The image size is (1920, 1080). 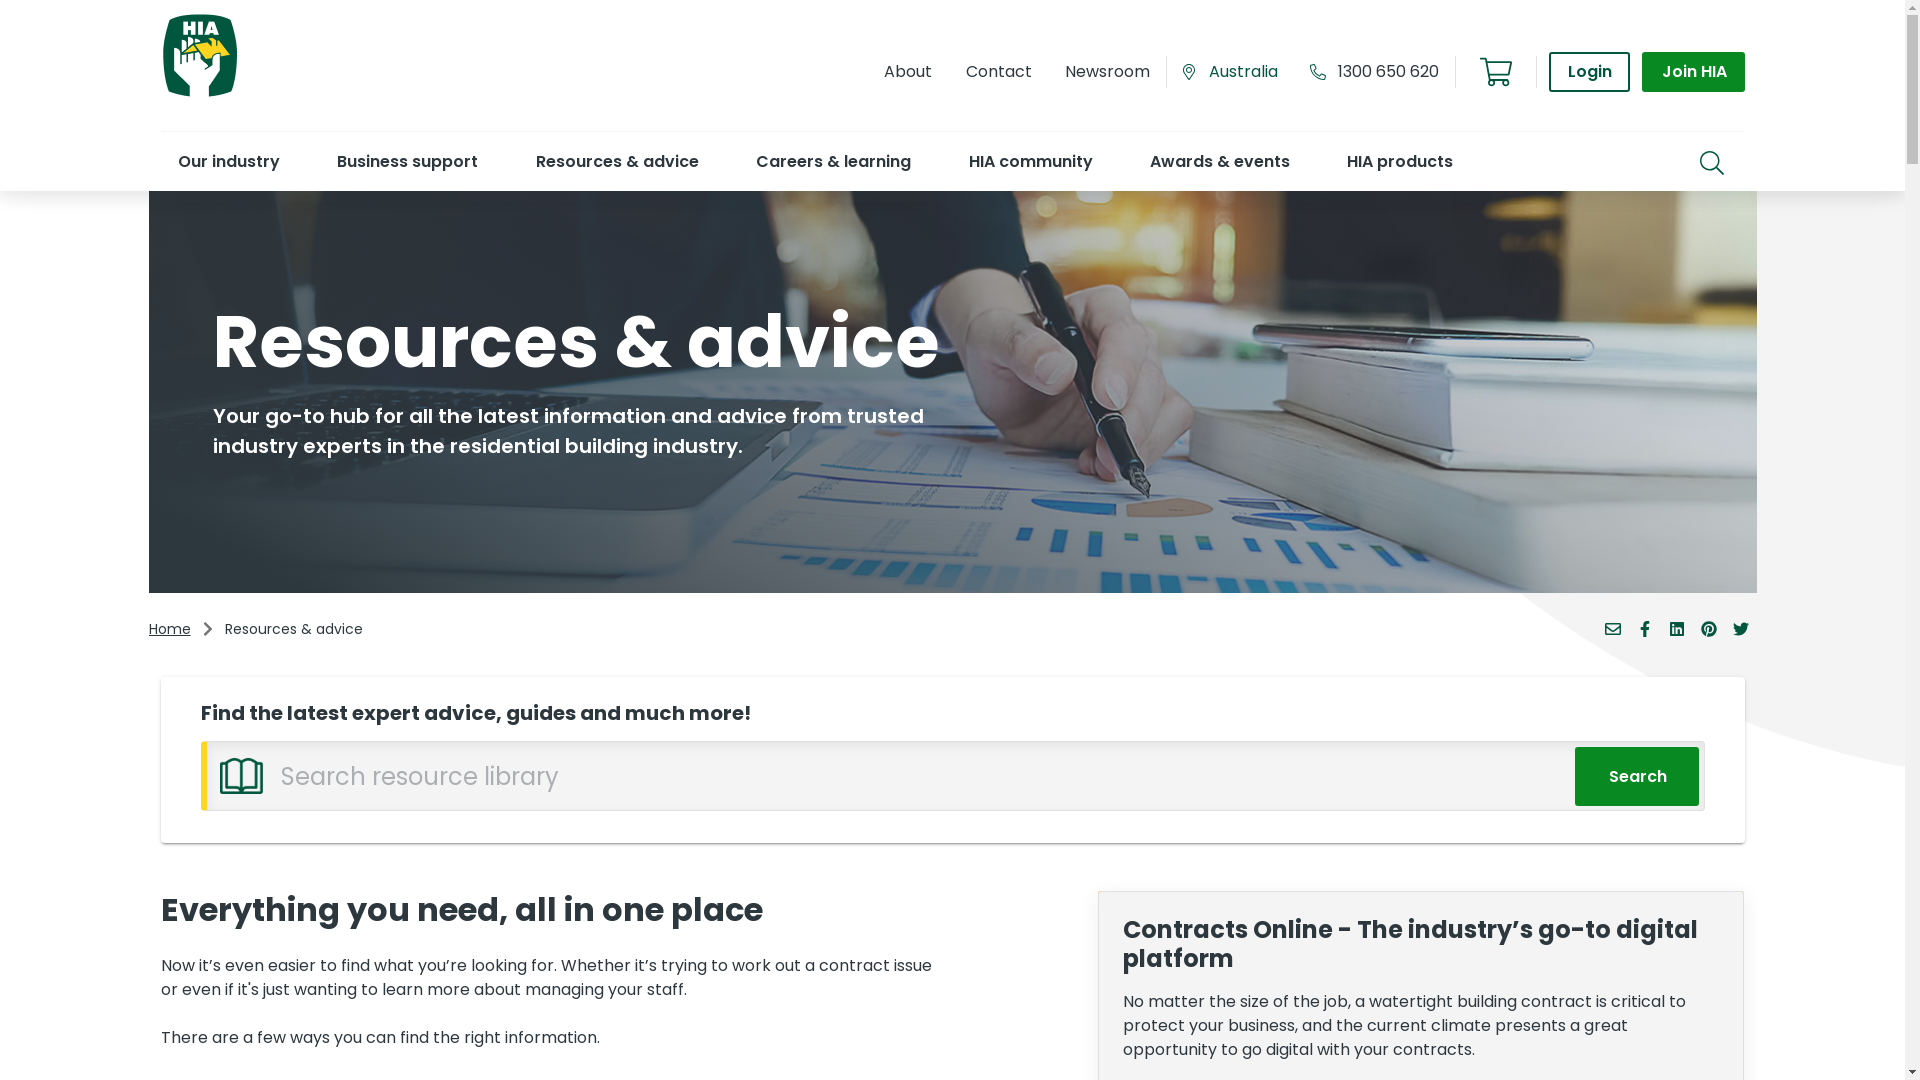 What do you see at coordinates (199, 94) in the screenshot?
I see `HIA homepage` at bounding box center [199, 94].